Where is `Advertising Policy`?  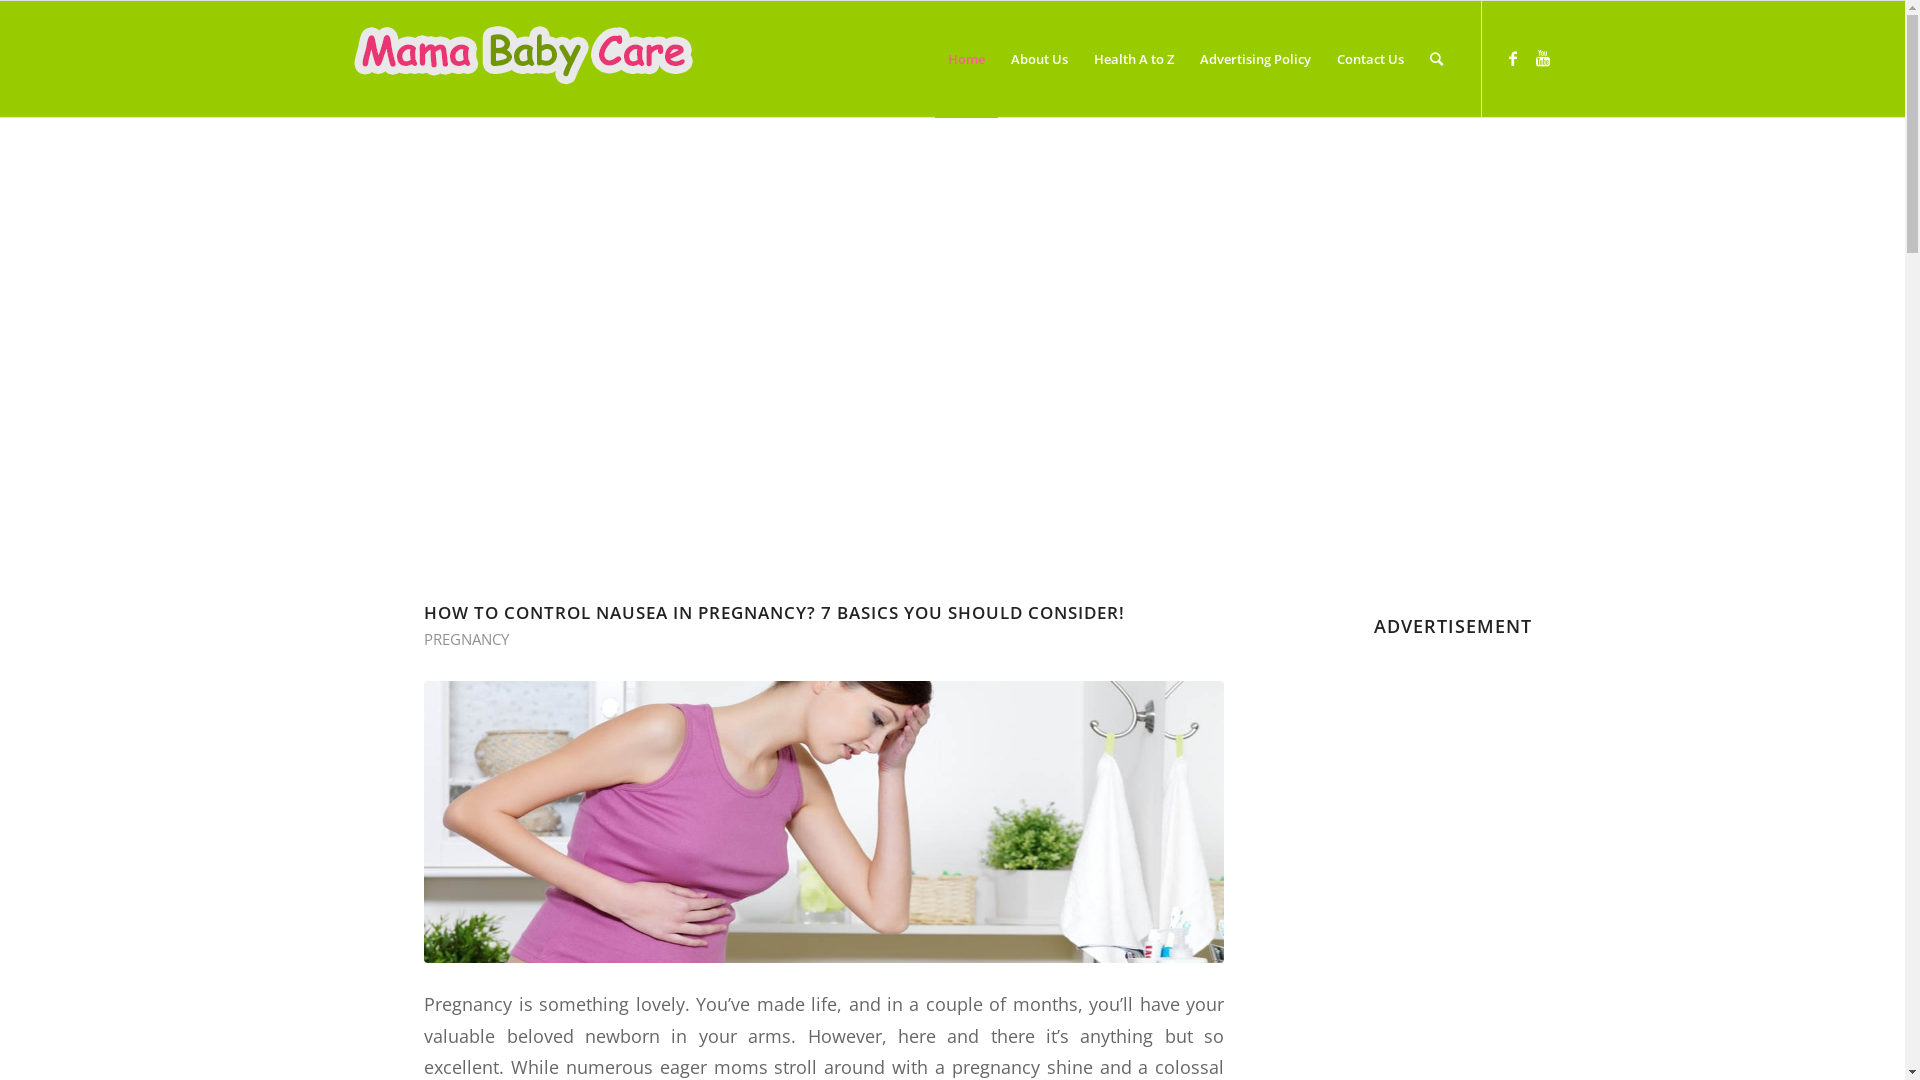 Advertising Policy is located at coordinates (1254, 59).